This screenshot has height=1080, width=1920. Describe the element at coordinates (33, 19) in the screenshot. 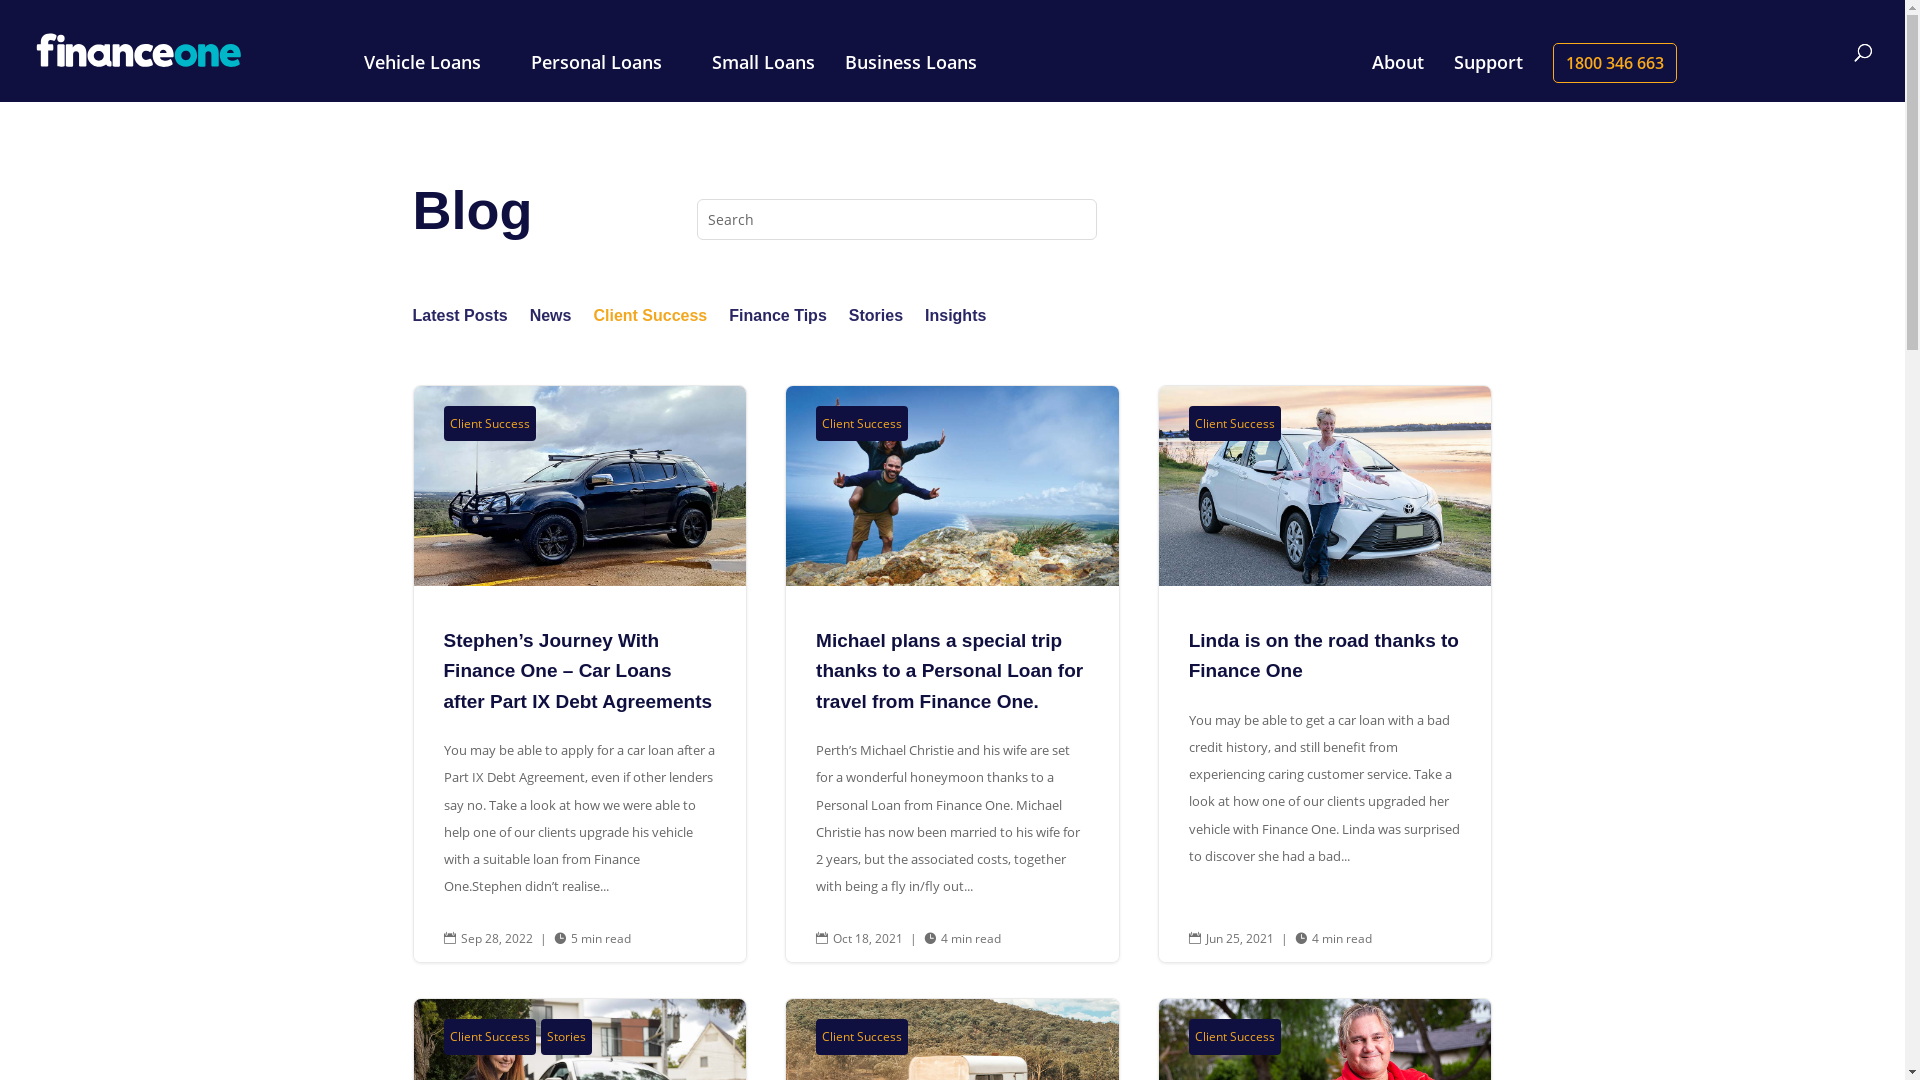

I see `Search` at that location.